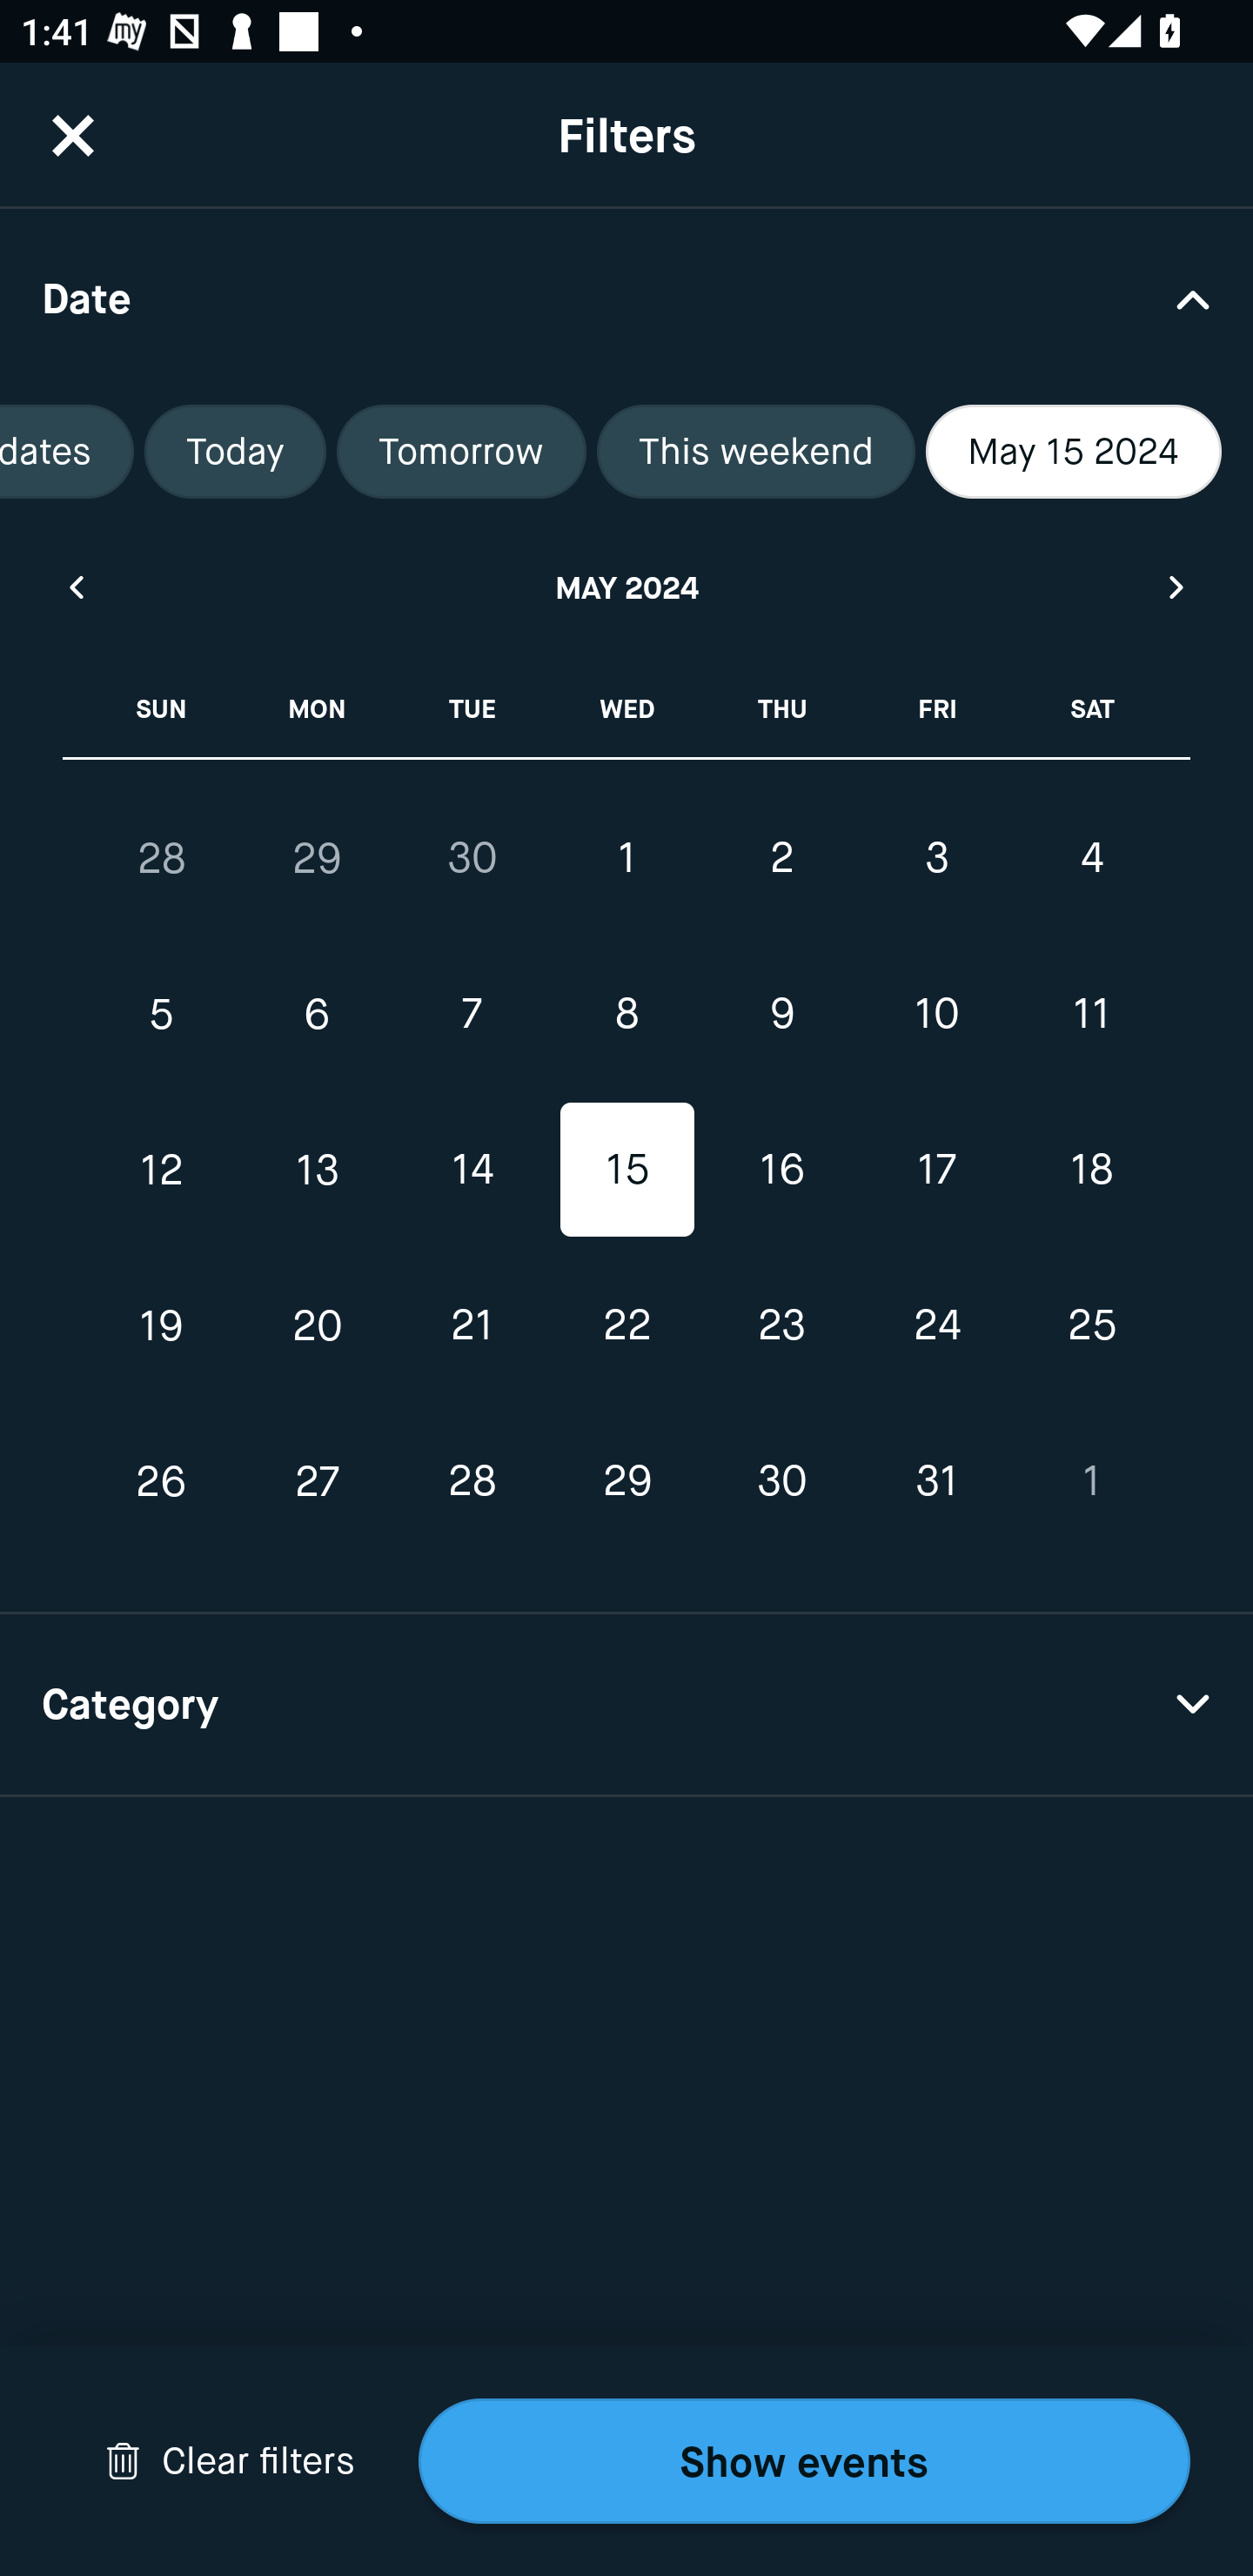  I want to click on 21, so click(472, 1325).